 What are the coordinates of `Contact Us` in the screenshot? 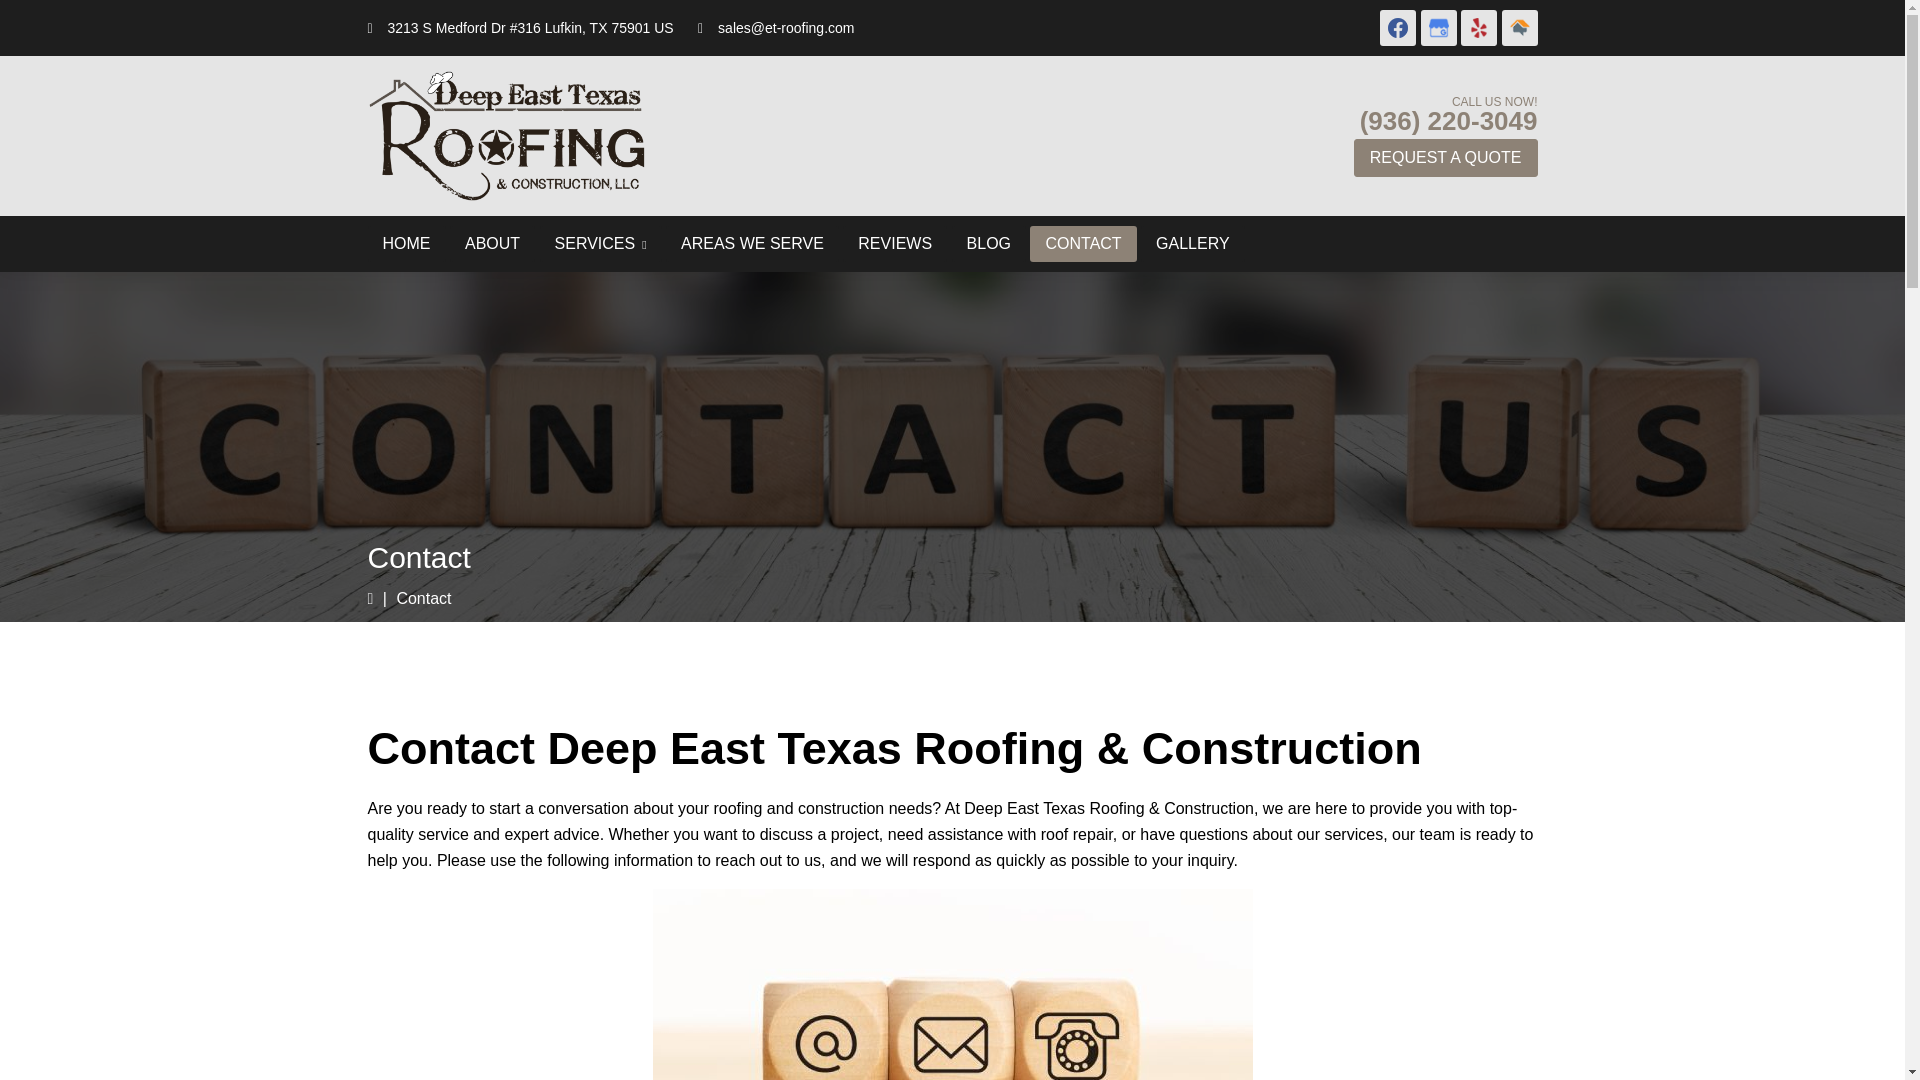 It's located at (952, 984).